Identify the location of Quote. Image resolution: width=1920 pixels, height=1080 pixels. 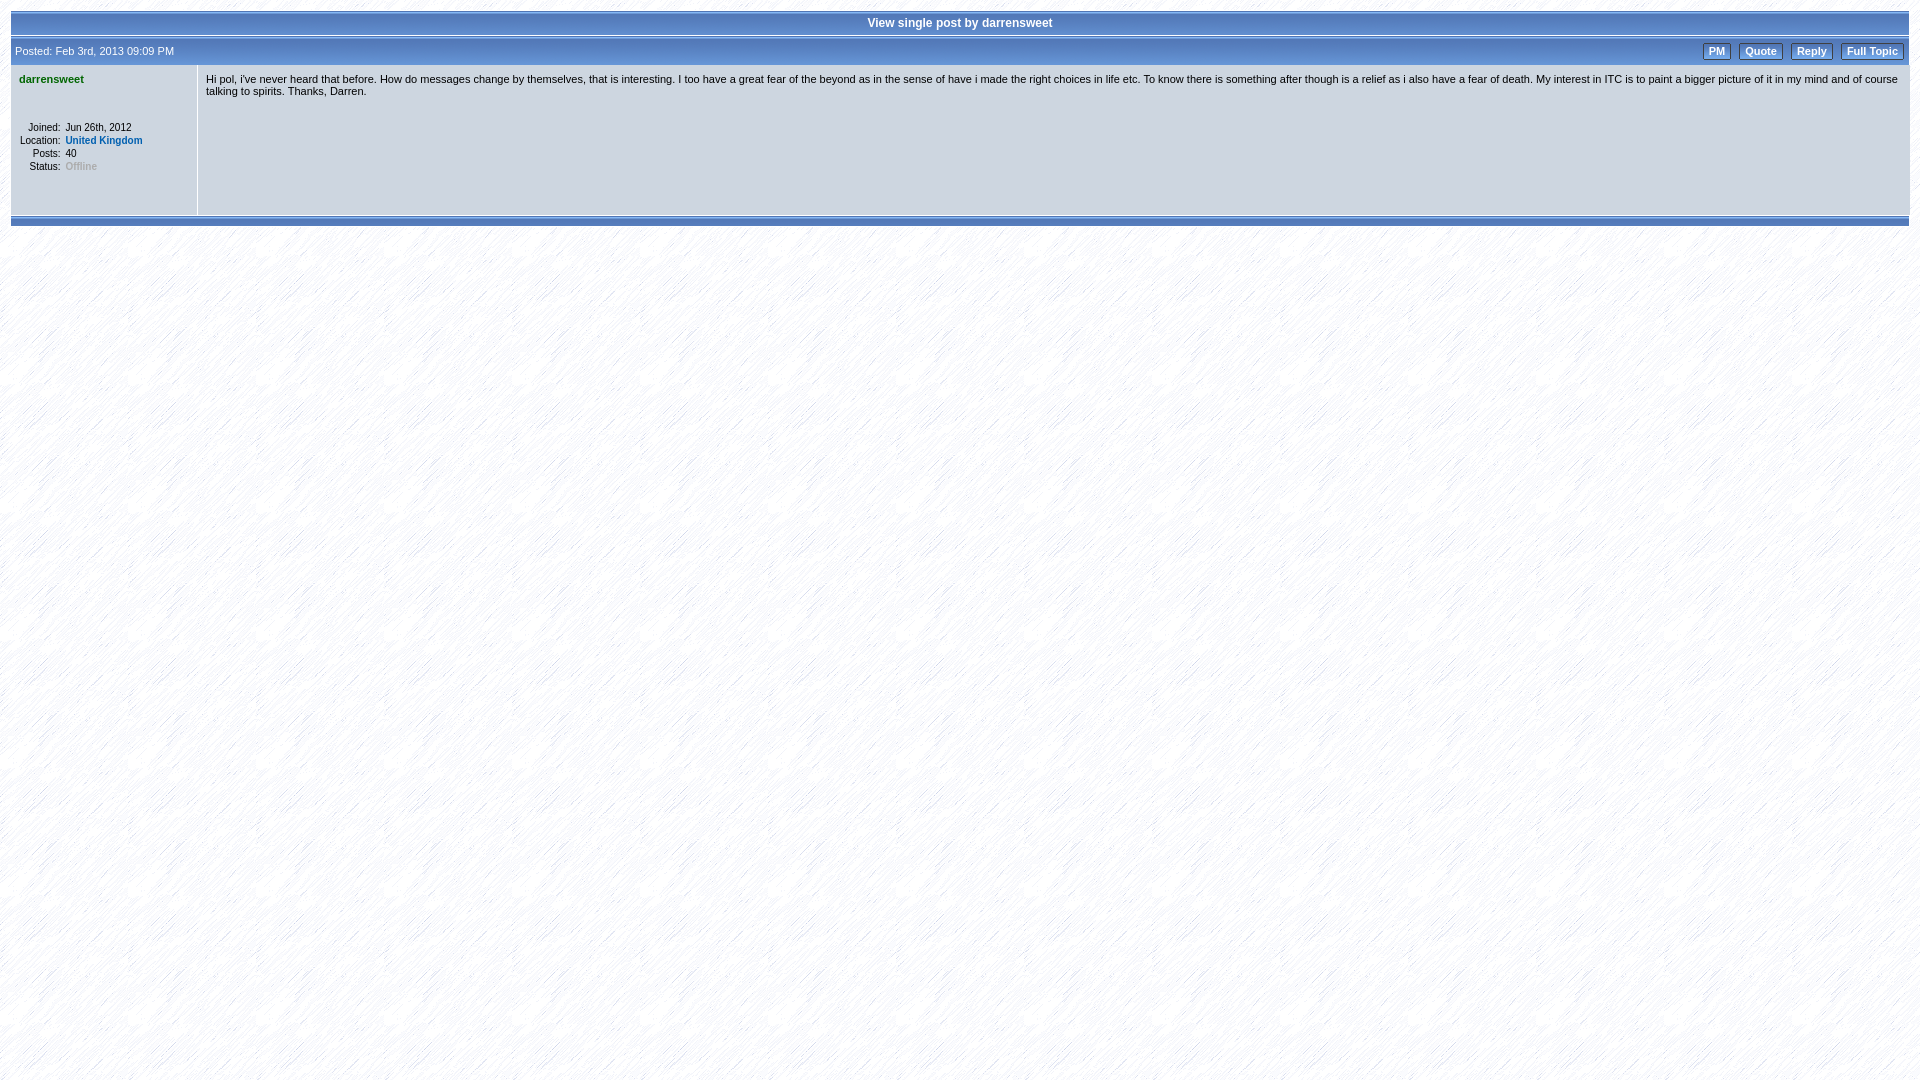
(1761, 50).